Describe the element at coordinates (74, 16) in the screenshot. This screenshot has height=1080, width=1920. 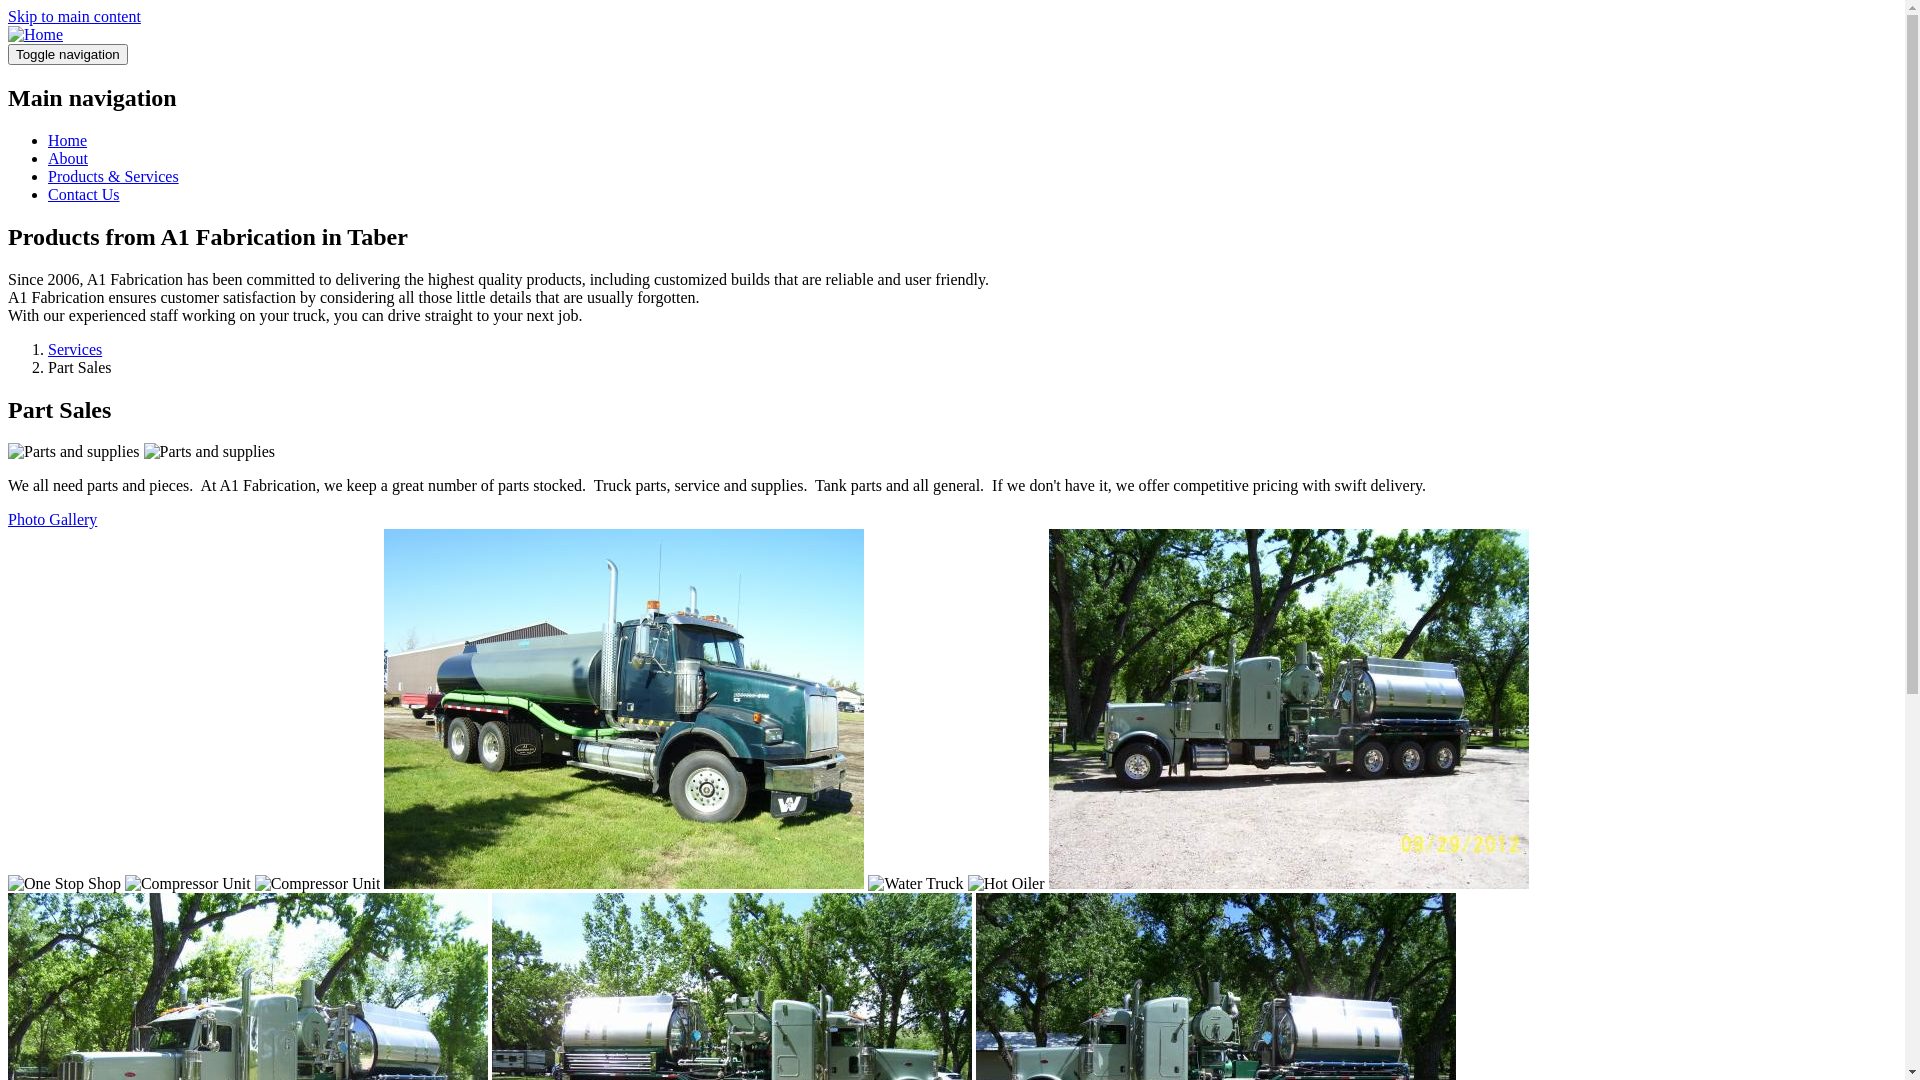
I see `Skip to main content` at that location.